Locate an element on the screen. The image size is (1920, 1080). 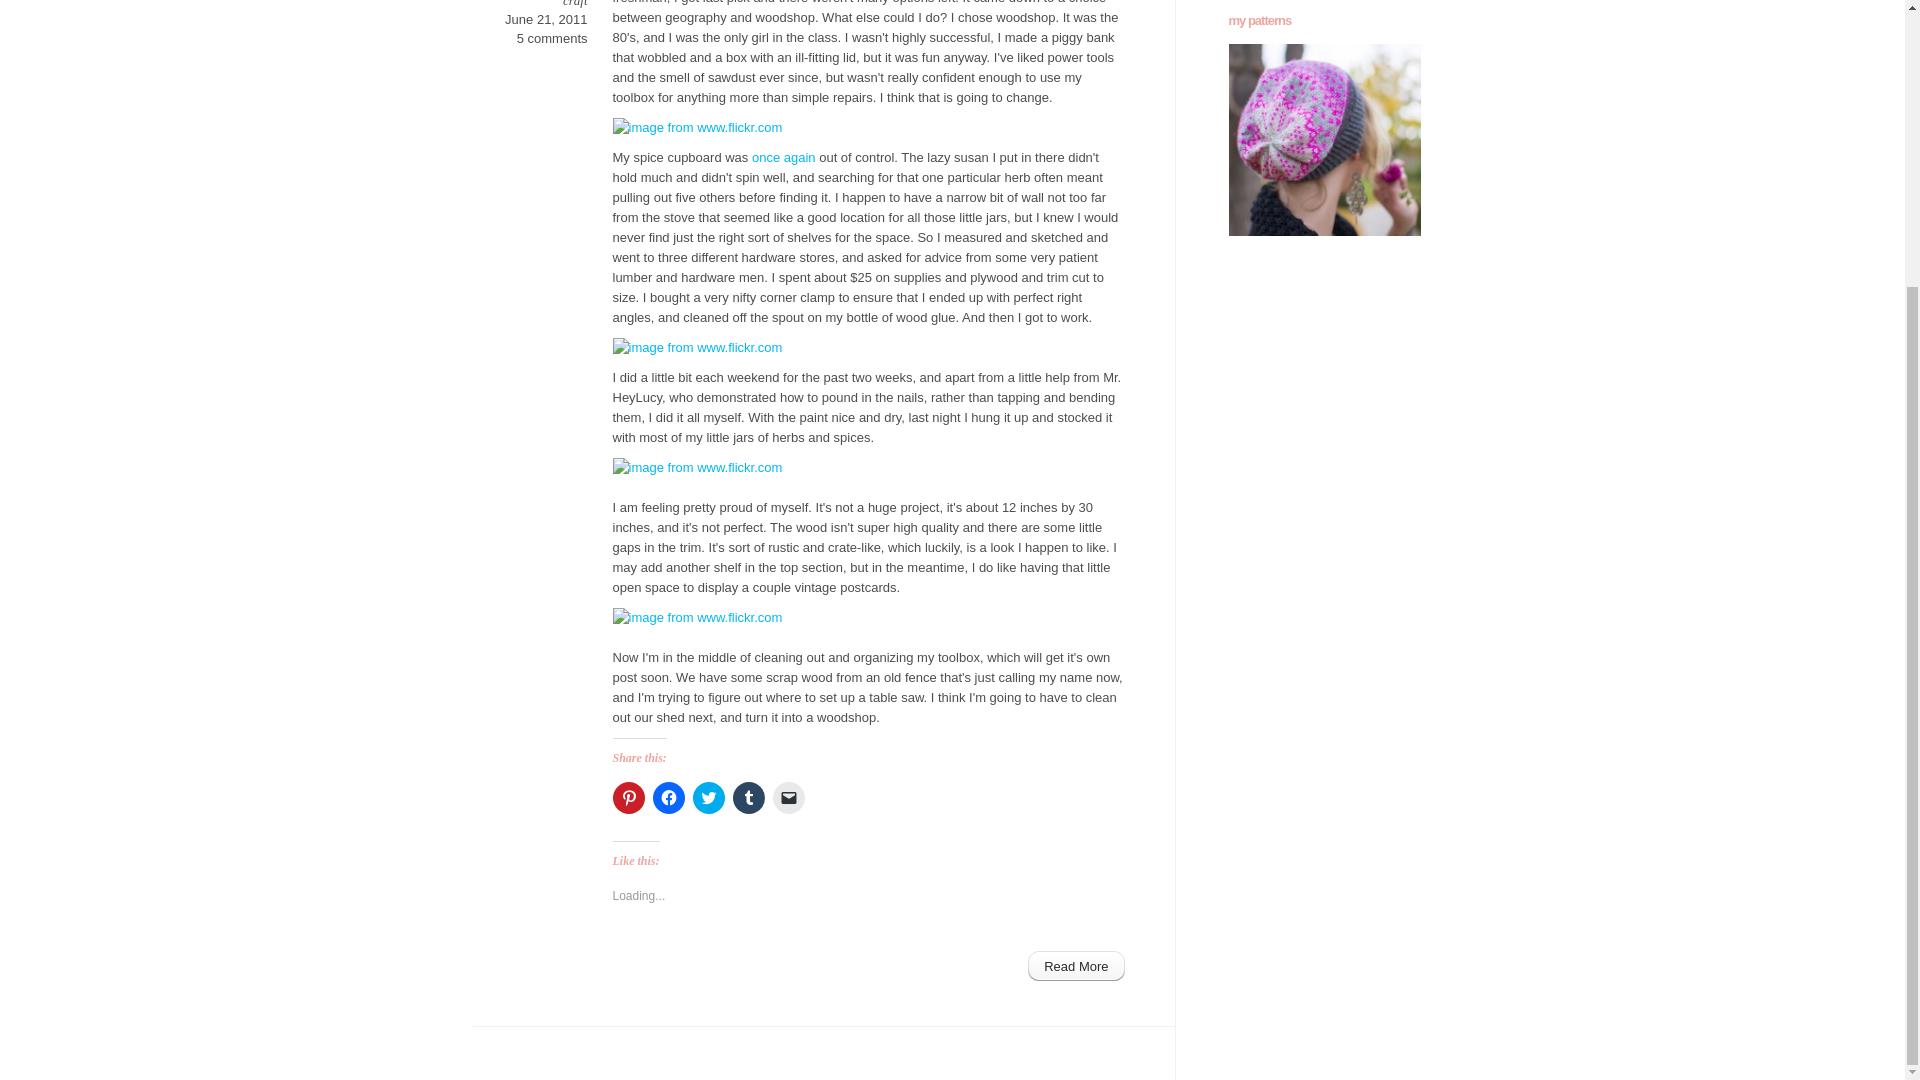
image from www.flickr.com is located at coordinates (868, 618).